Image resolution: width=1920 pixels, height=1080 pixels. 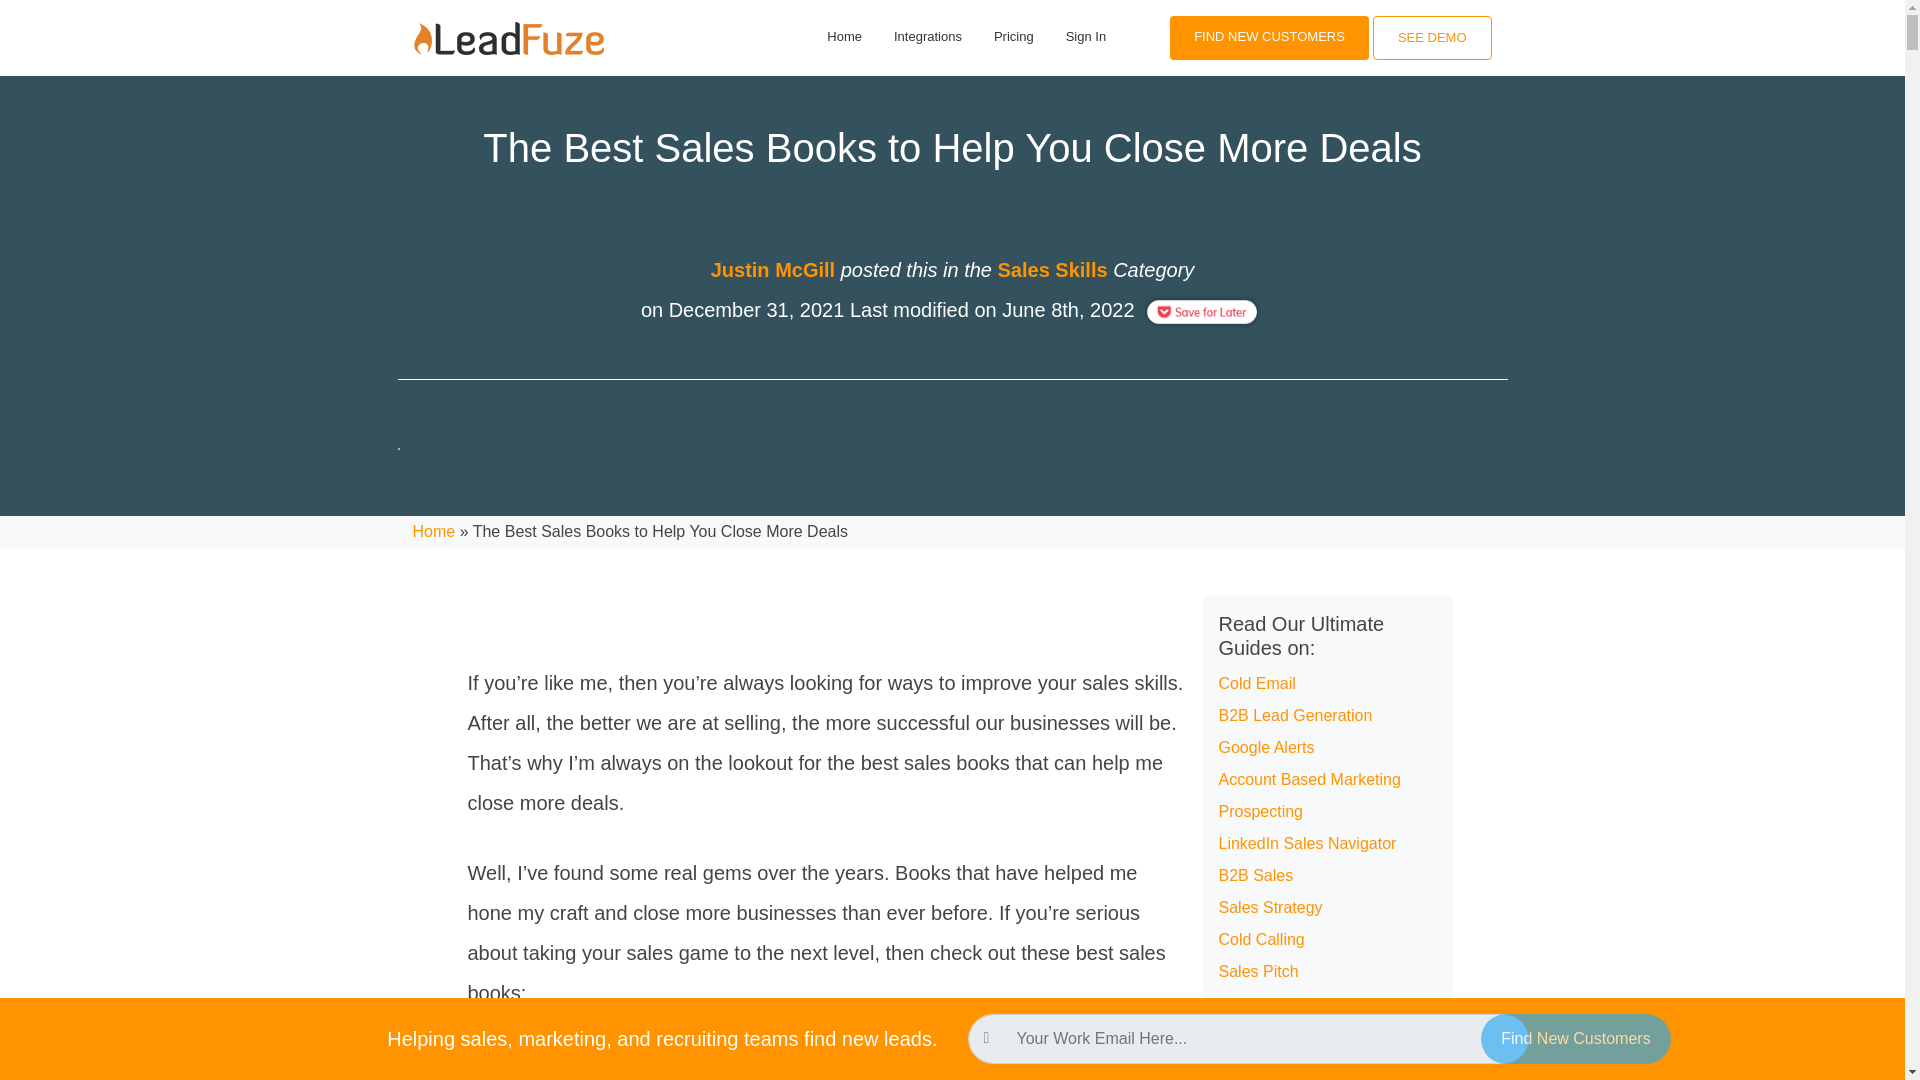 I want to click on SEE DEMO, so click(x=1432, y=38).